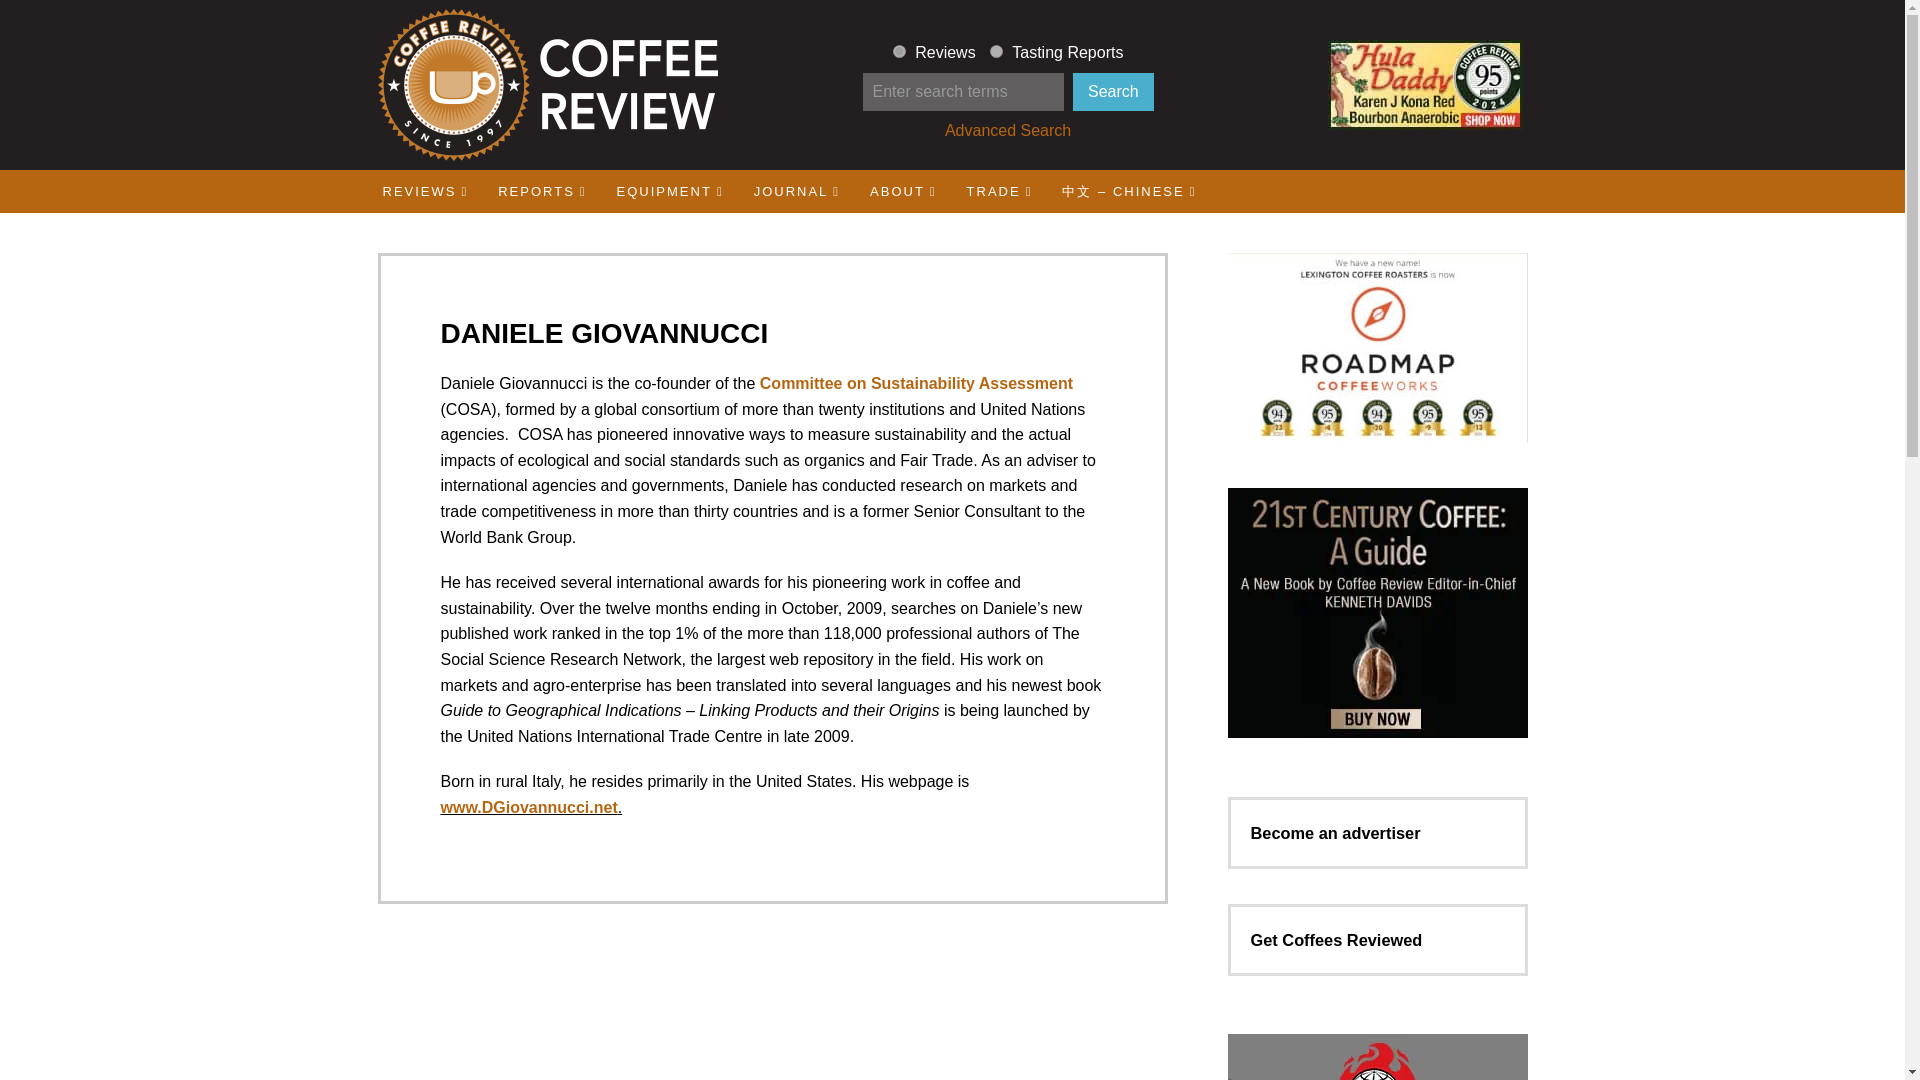 The width and height of the screenshot is (1920, 1080). I want to click on REPORTS, so click(542, 190).